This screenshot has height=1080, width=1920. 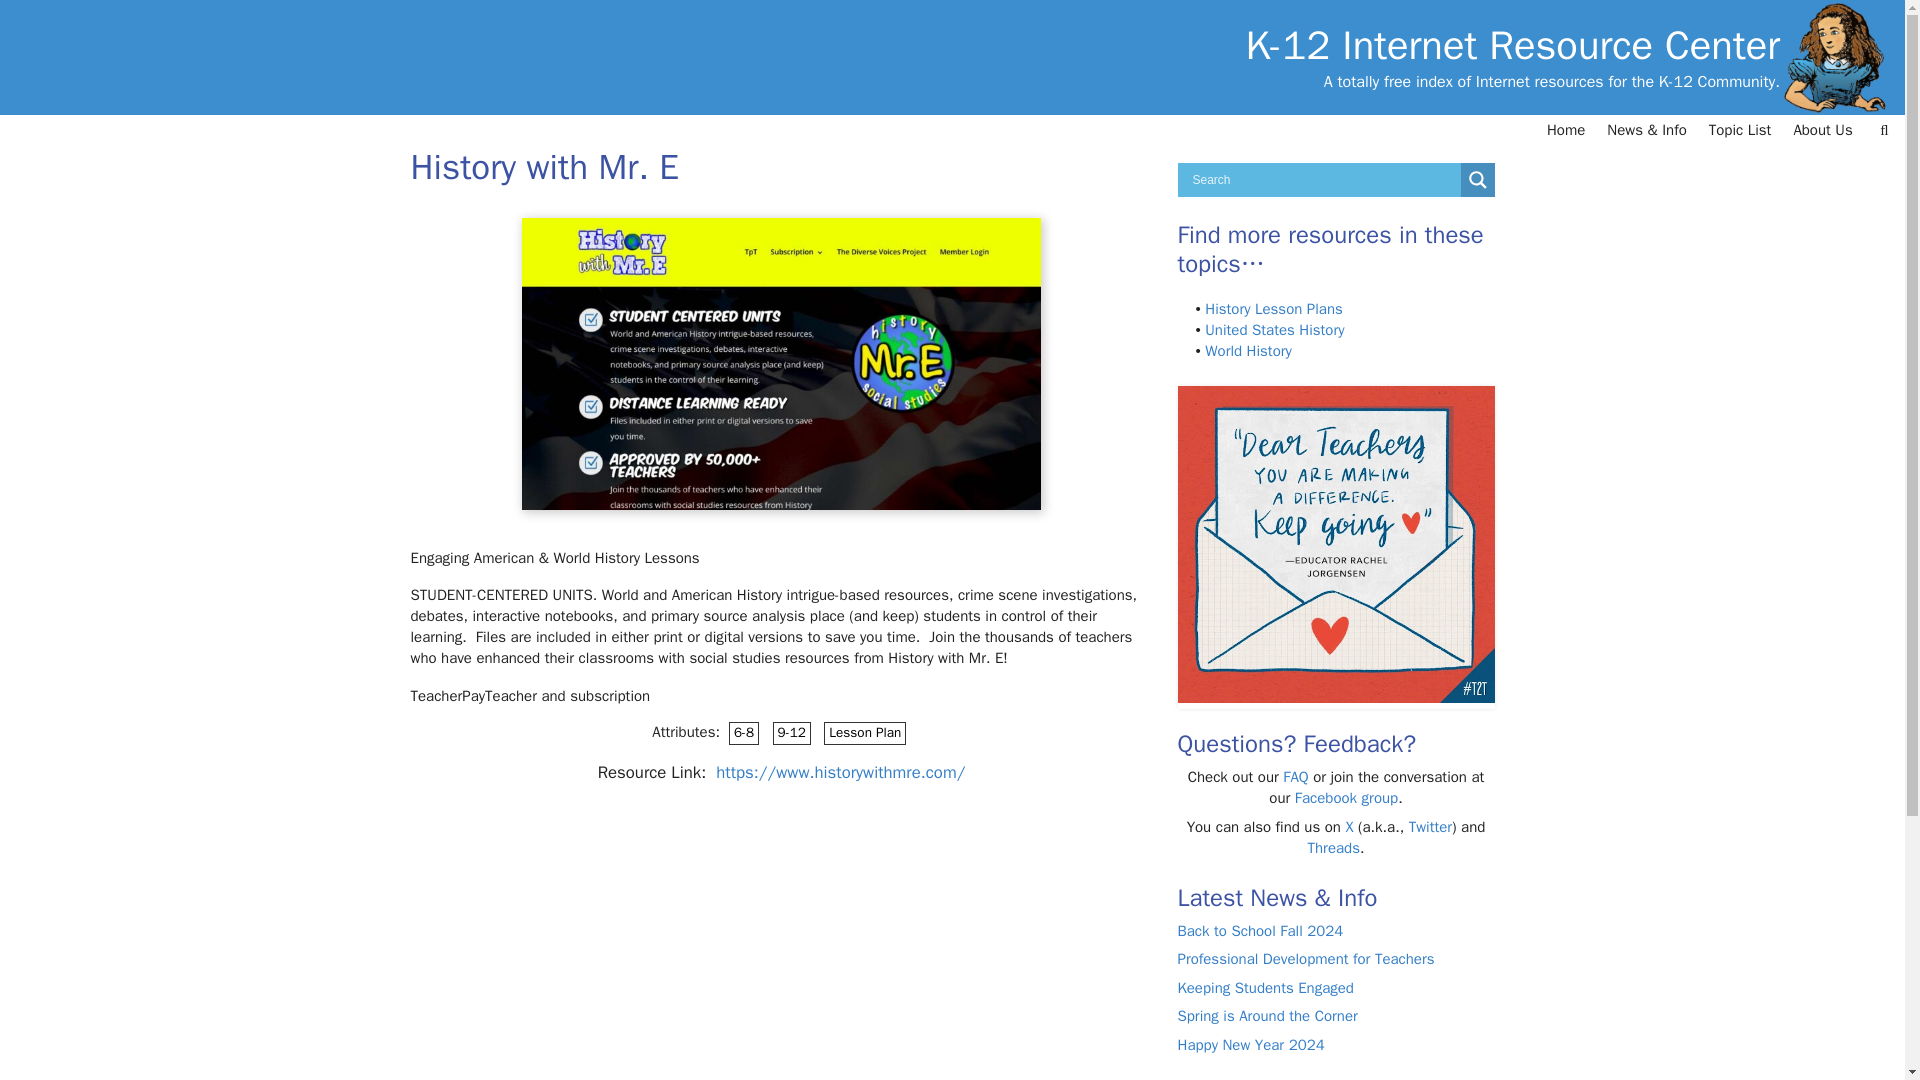 I want to click on World History, so click(x=1248, y=350).